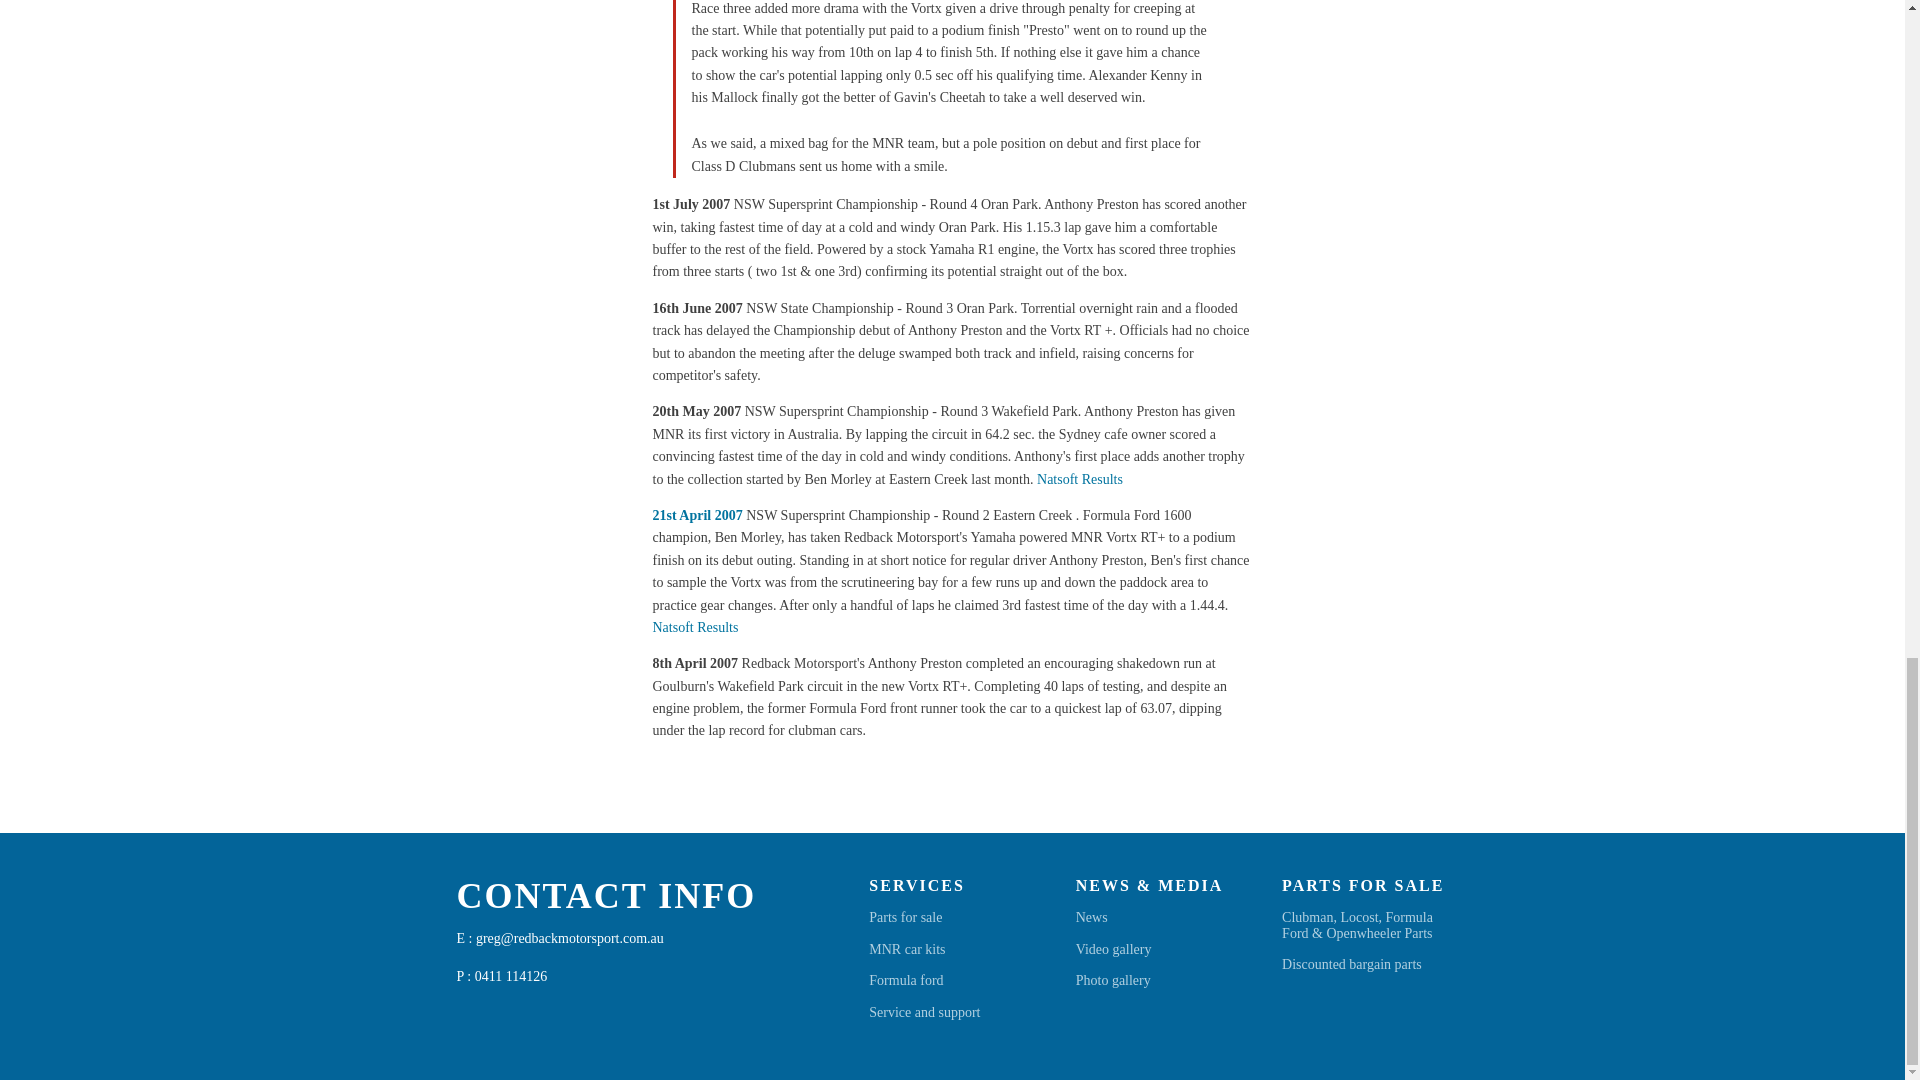 The width and height of the screenshot is (1920, 1080). I want to click on Video gallery, so click(1114, 948).